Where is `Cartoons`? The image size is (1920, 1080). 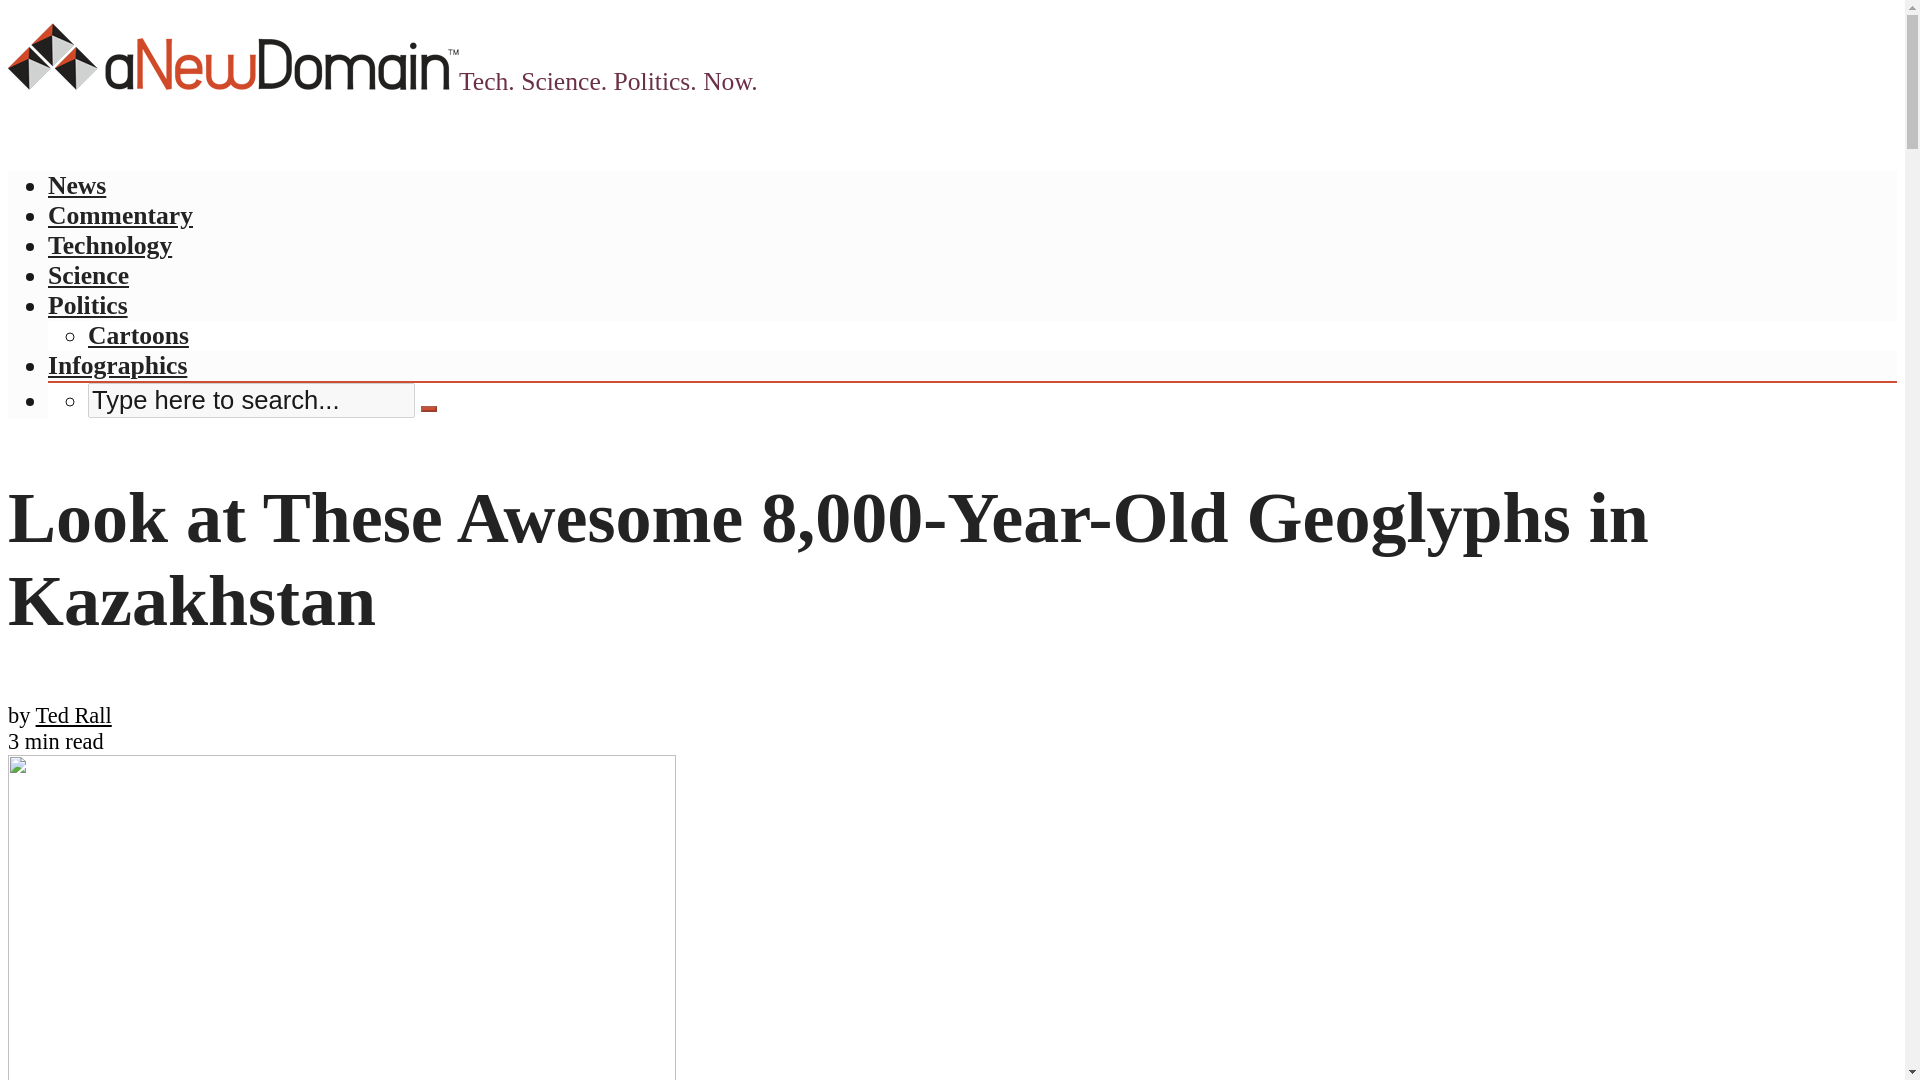 Cartoons is located at coordinates (138, 334).